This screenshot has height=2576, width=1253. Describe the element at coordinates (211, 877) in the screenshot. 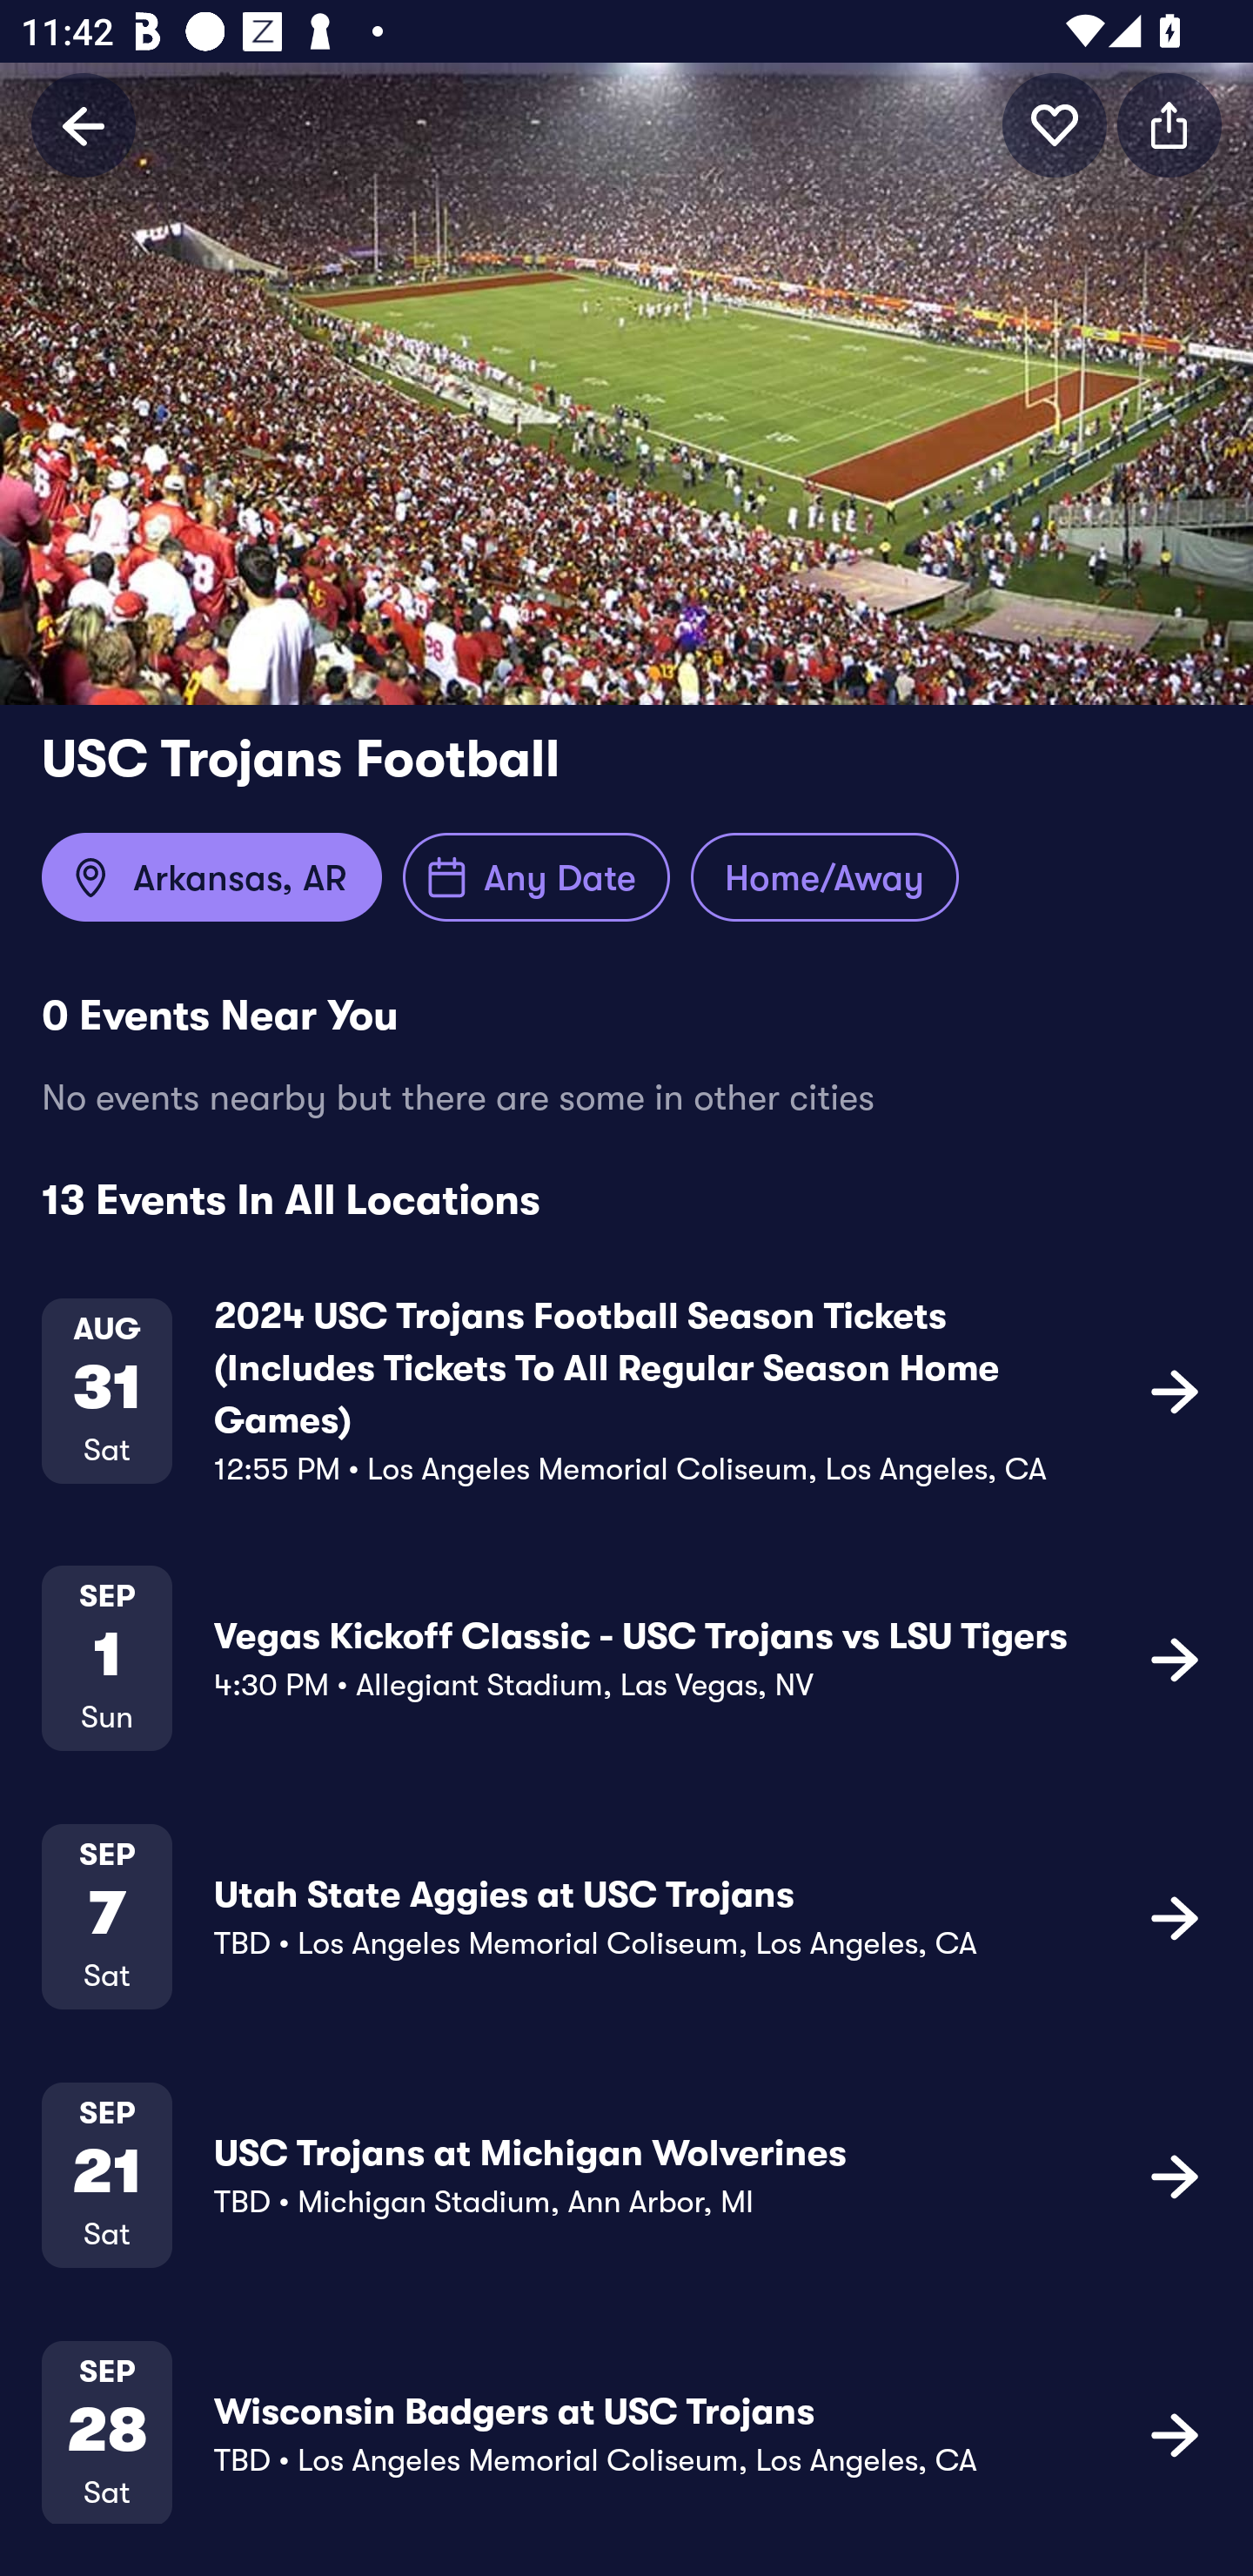

I see `Arkansas, AR` at that location.